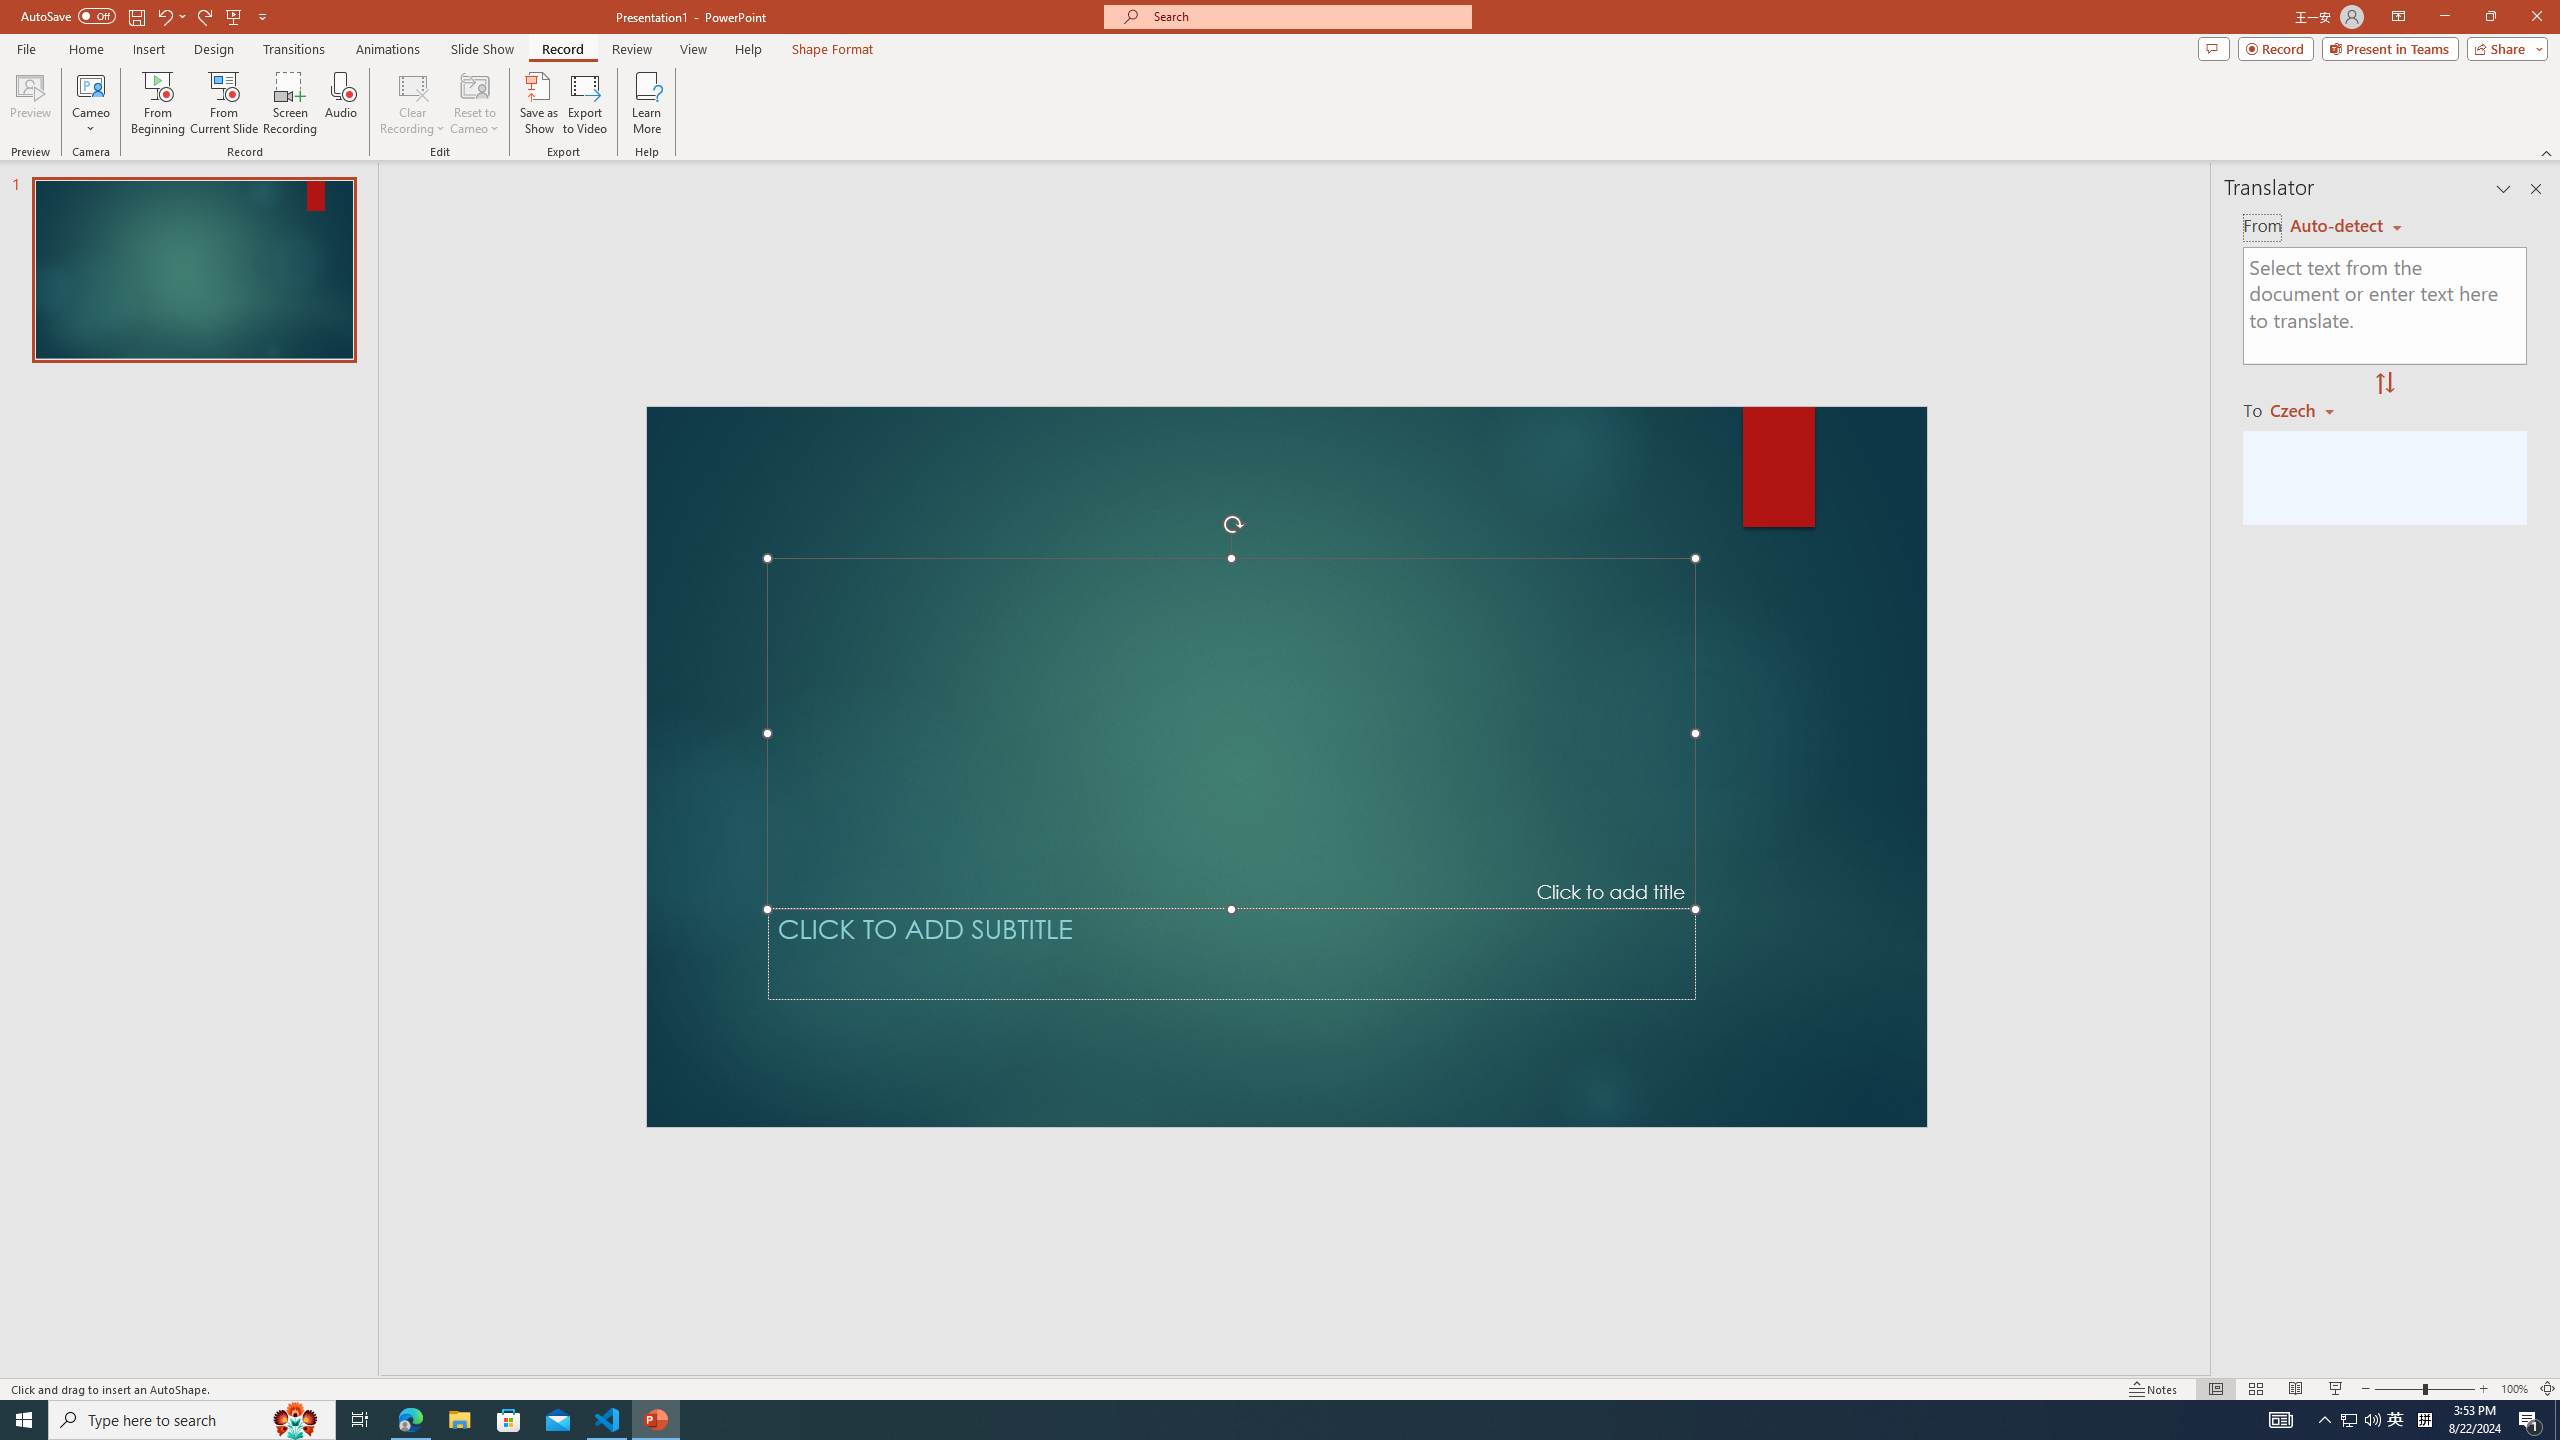 Image resolution: width=2560 pixels, height=1440 pixels. Describe the element at coordinates (632, 49) in the screenshot. I see `Review` at that location.